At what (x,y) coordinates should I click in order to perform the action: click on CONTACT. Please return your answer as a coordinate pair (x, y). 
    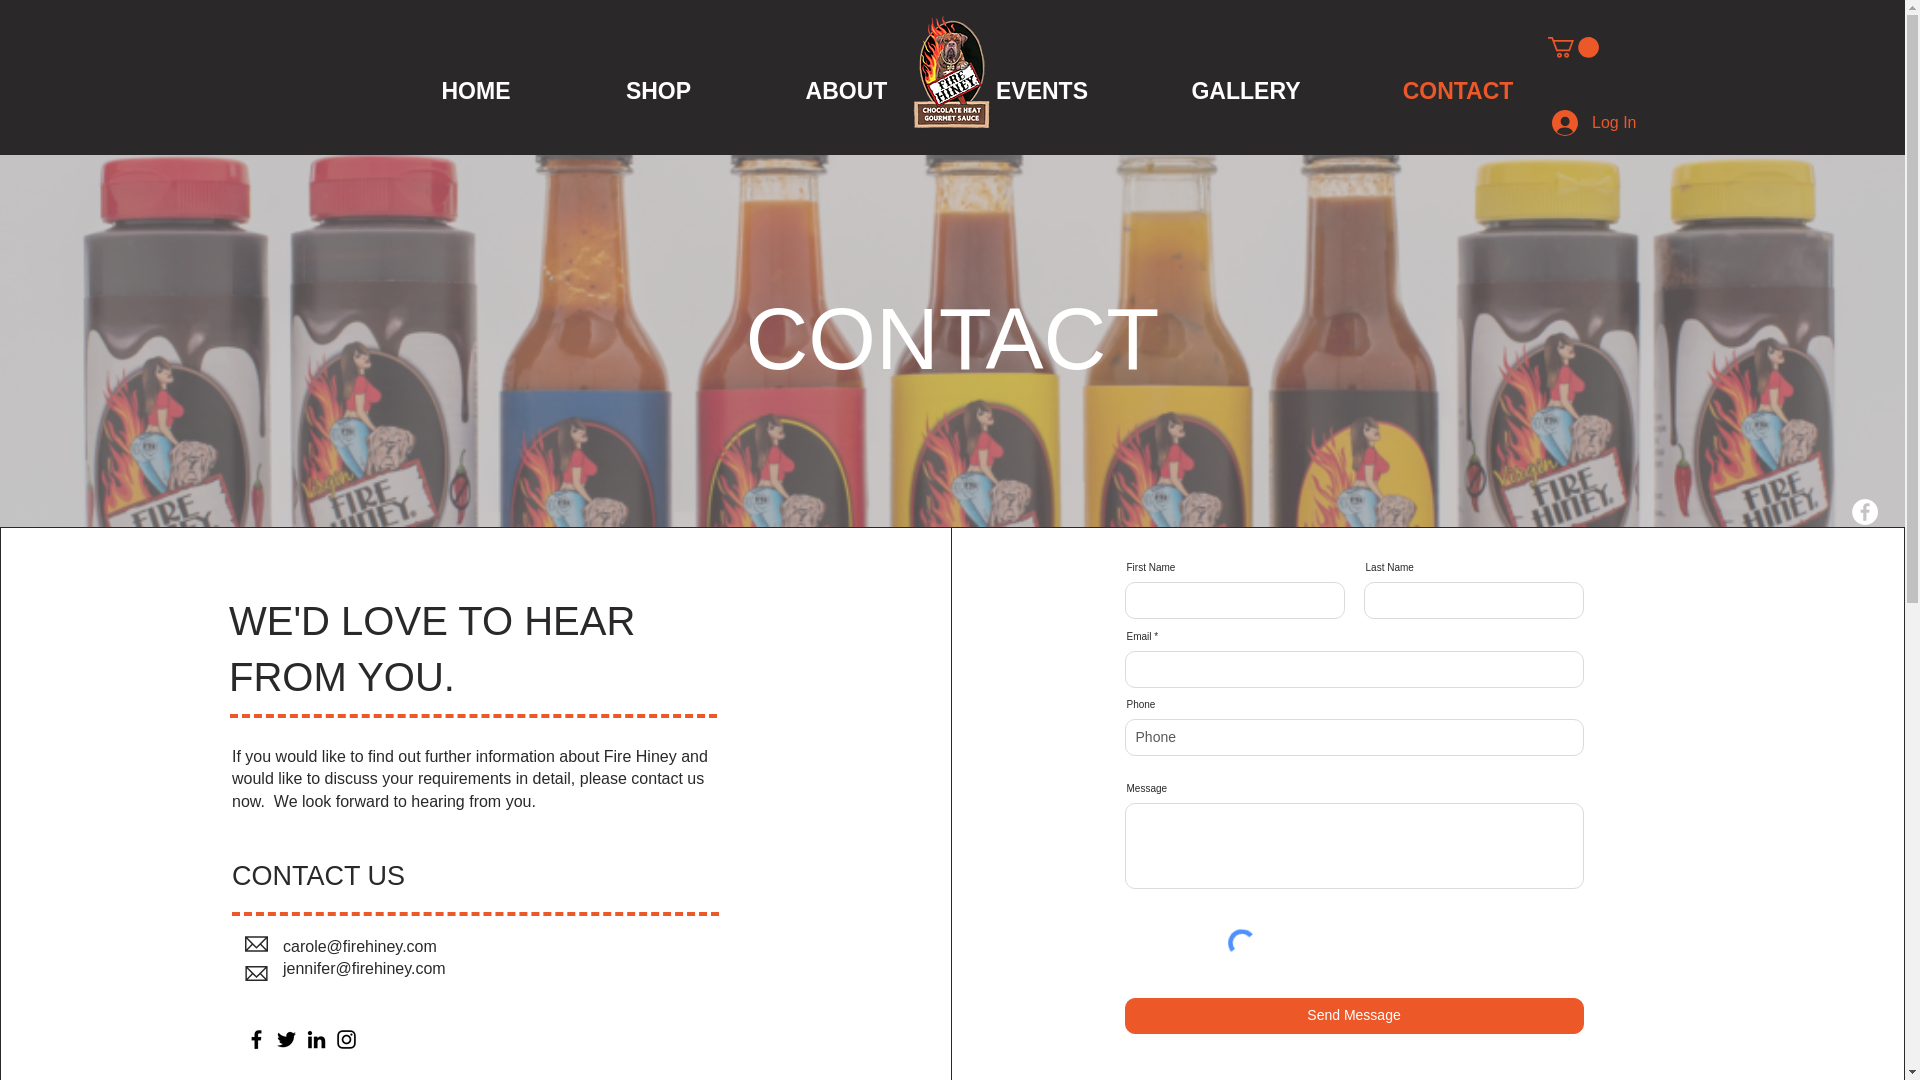
    Looking at the image, I should click on (1458, 90).